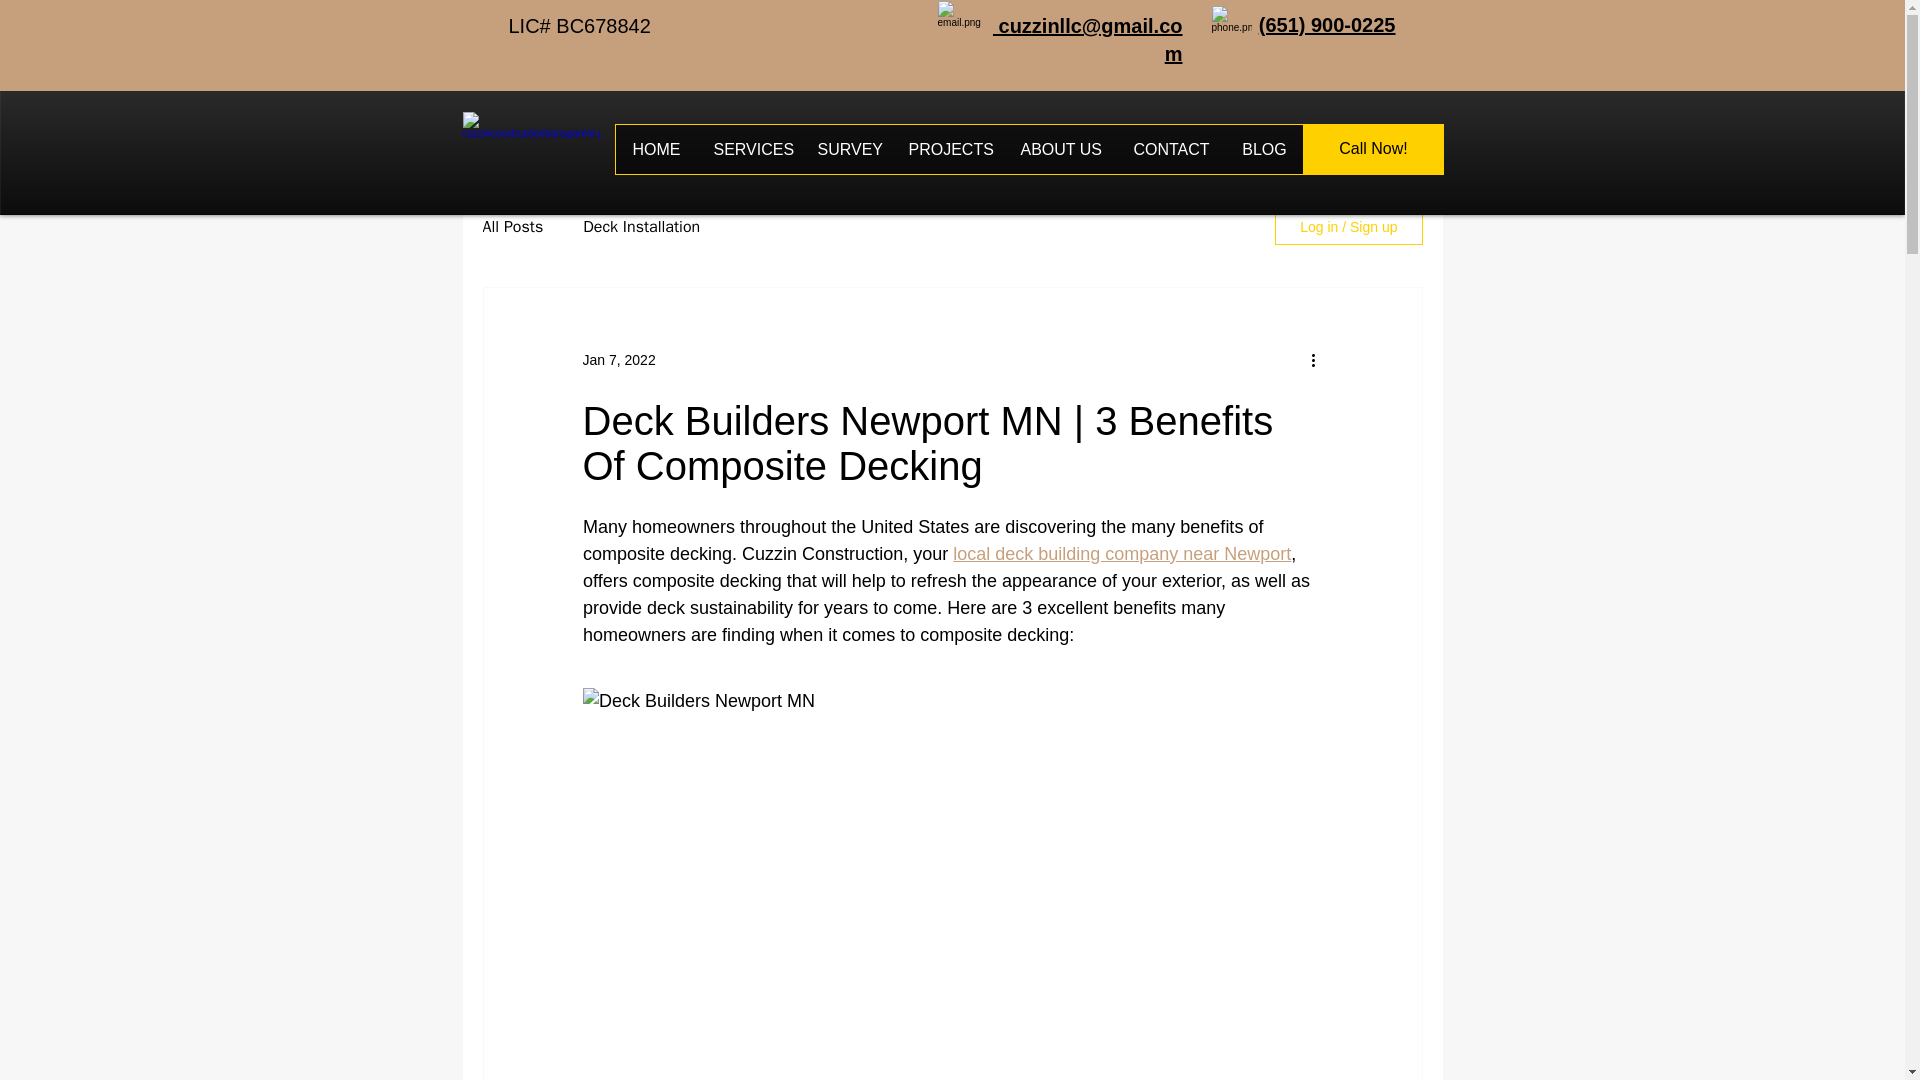  Describe the element at coordinates (1121, 554) in the screenshot. I see `local deck building company near Newport` at that location.